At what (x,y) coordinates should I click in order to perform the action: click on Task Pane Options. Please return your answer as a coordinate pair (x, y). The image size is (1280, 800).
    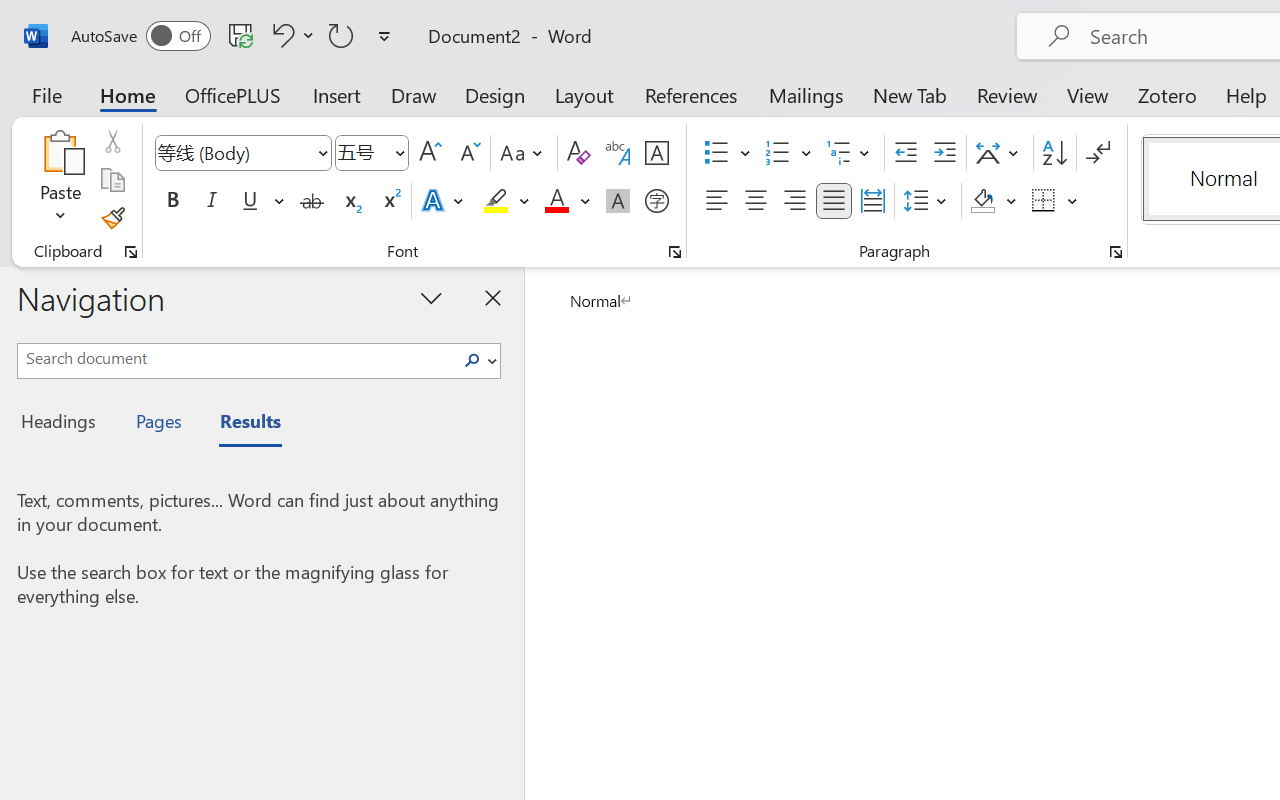
    Looking at the image, I should click on (432, 297).